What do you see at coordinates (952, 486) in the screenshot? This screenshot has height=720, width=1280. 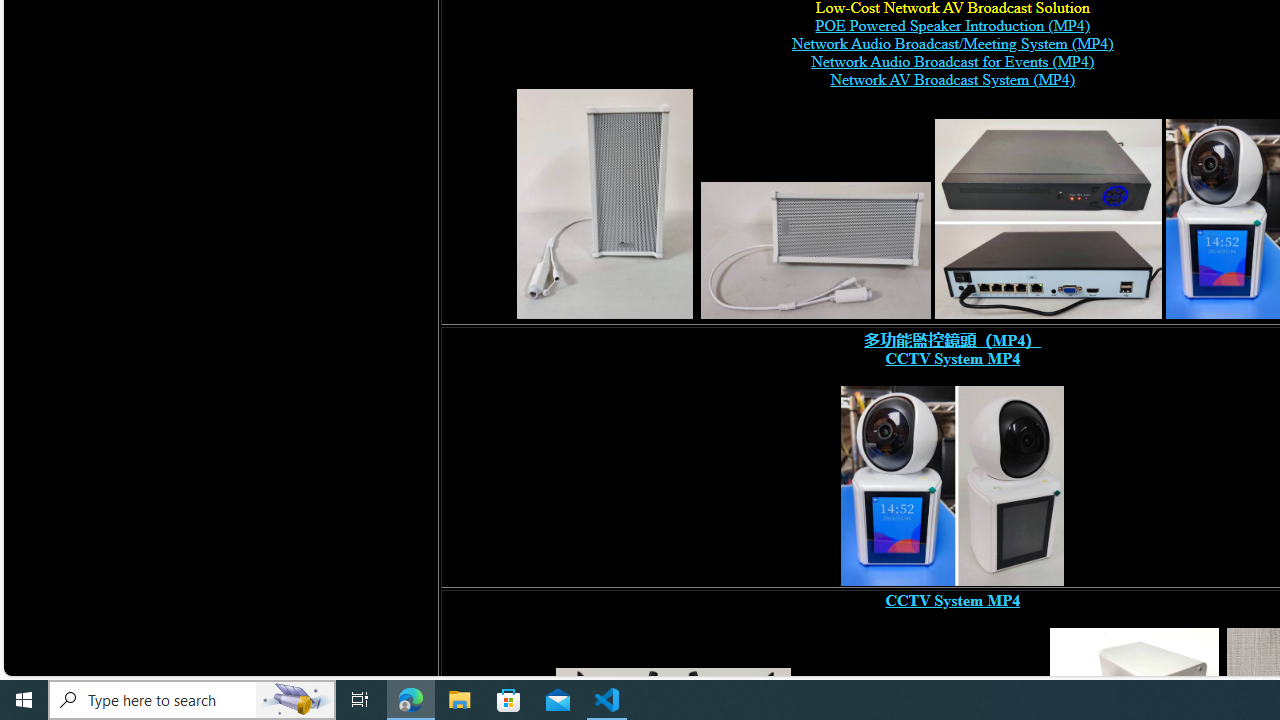 I see `wireless network camera,` at bounding box center [952, 486].